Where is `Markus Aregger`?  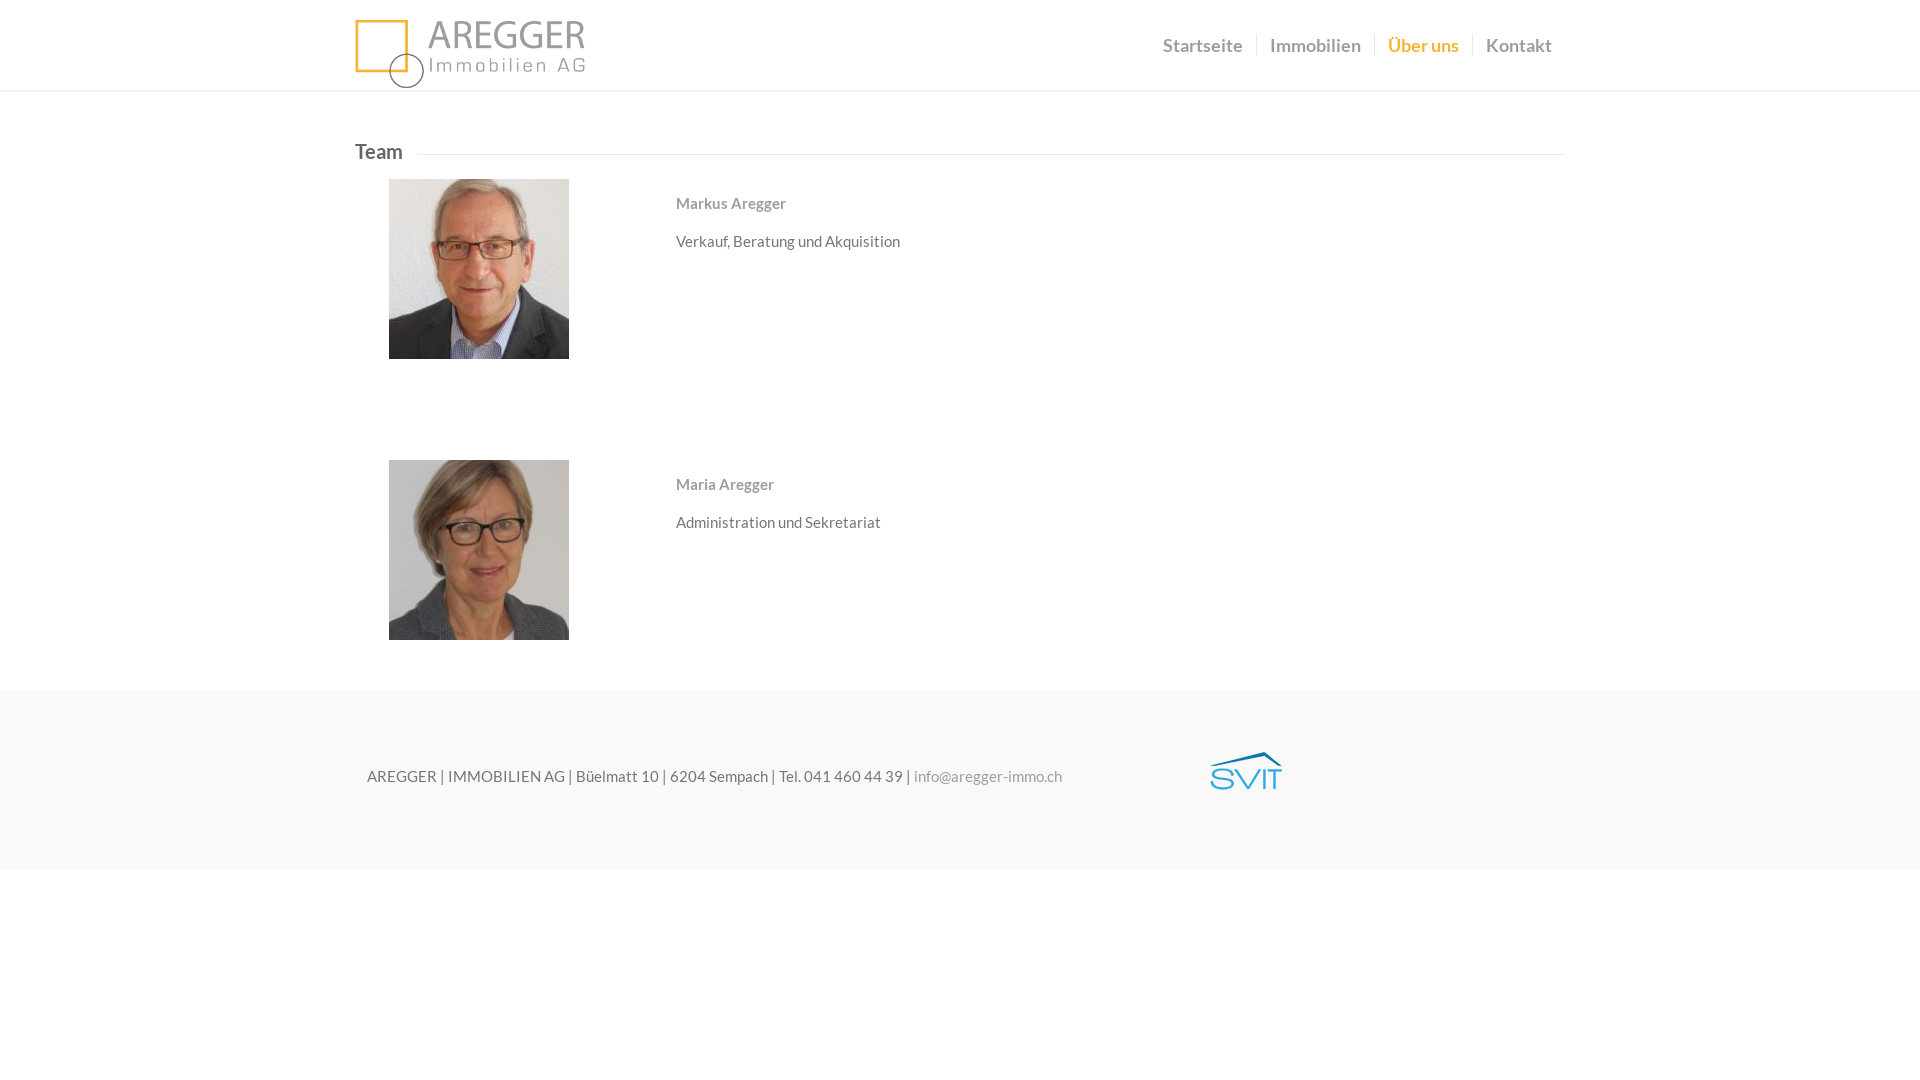 Markus Aregger is located at coordinates (479, 268).